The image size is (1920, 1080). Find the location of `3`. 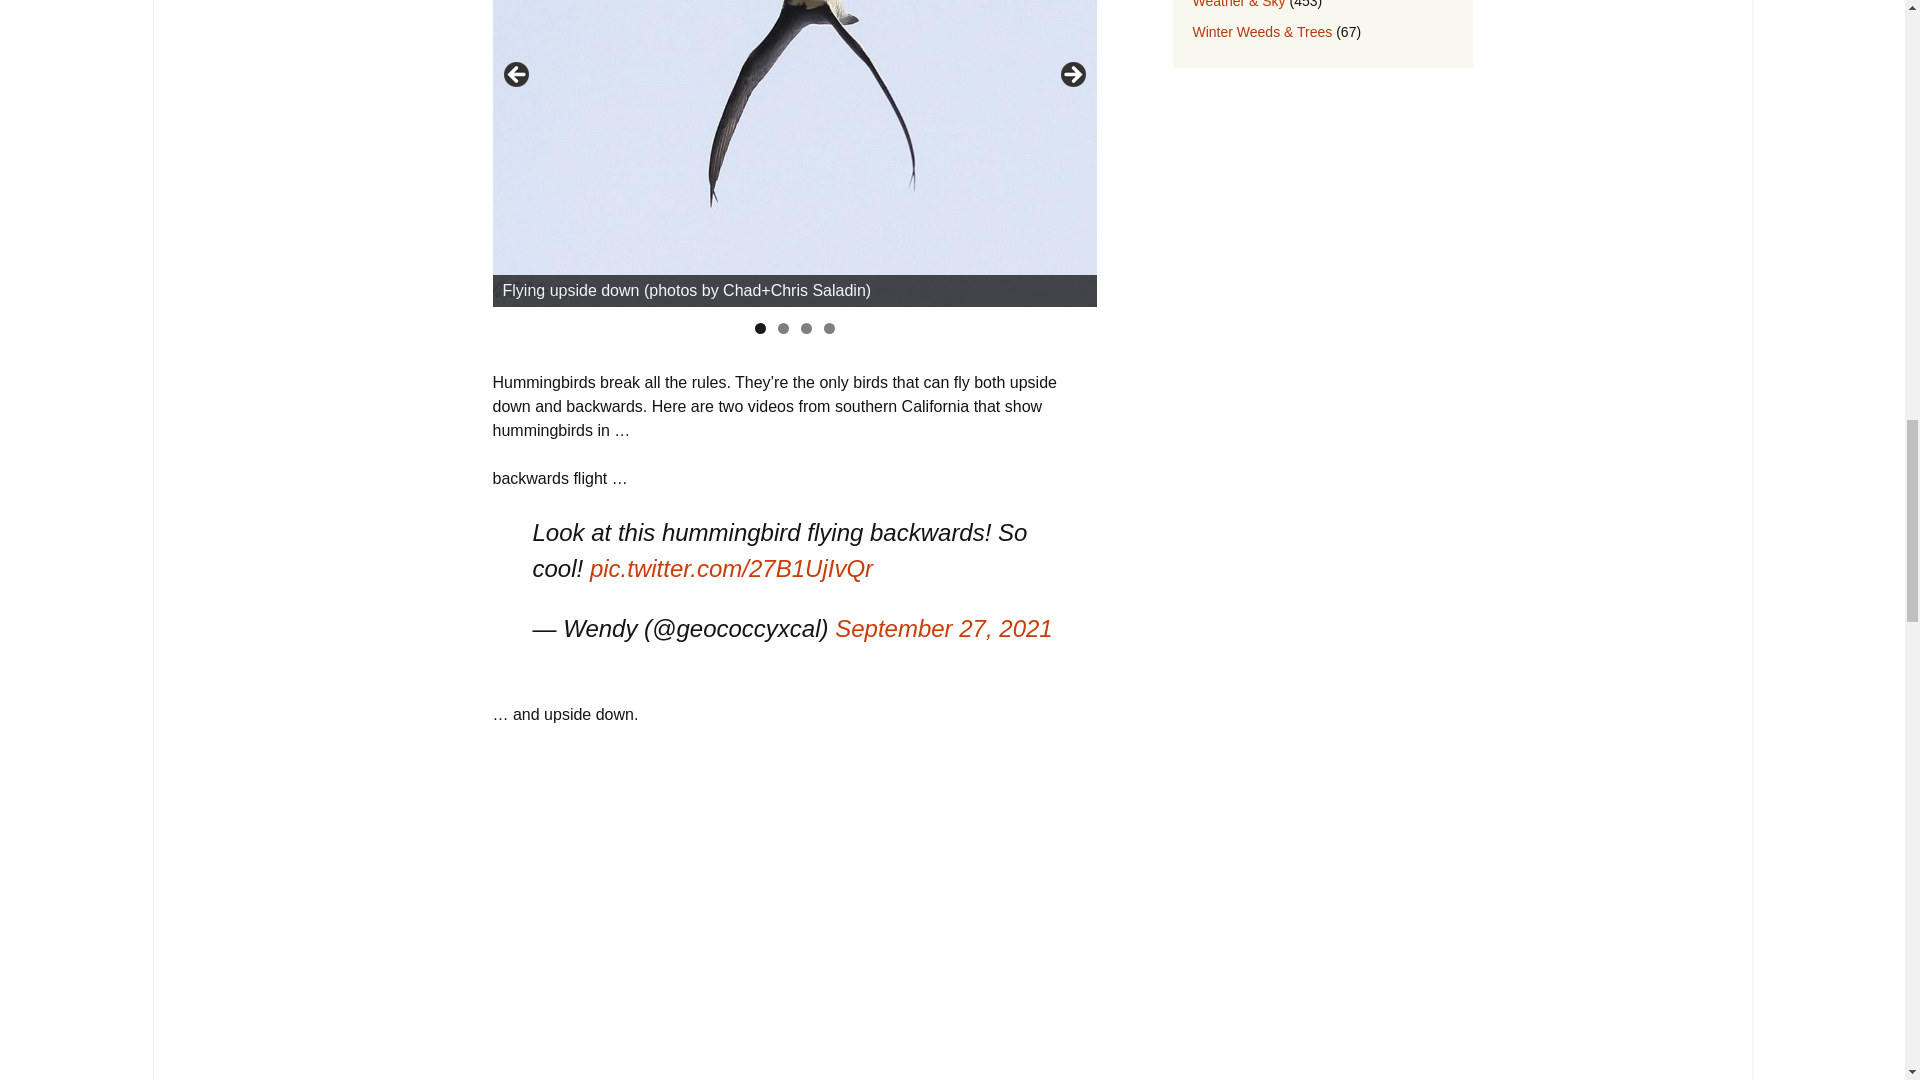

3 is located at coordinates (805, 328).